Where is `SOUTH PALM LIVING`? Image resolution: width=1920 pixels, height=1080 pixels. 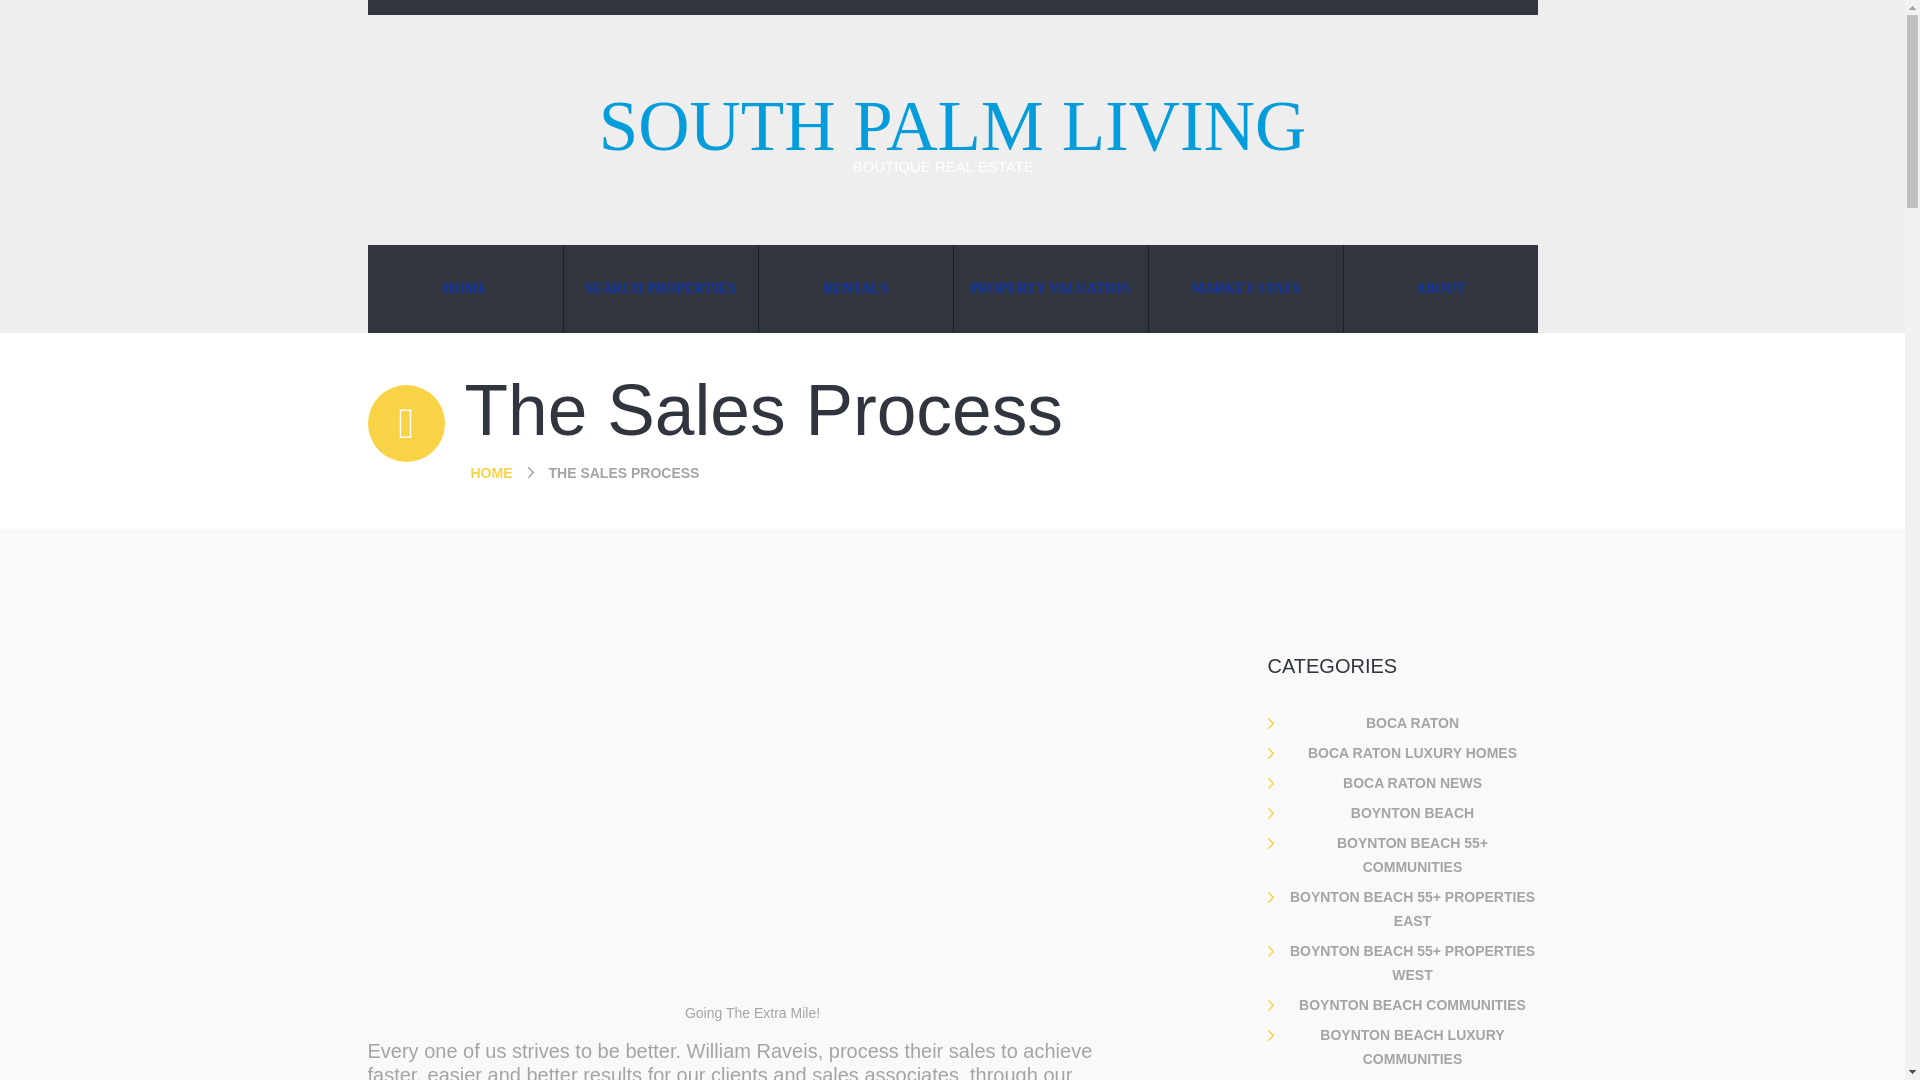 SOUTH PALM LIVING is located at coordinates (952, 126).